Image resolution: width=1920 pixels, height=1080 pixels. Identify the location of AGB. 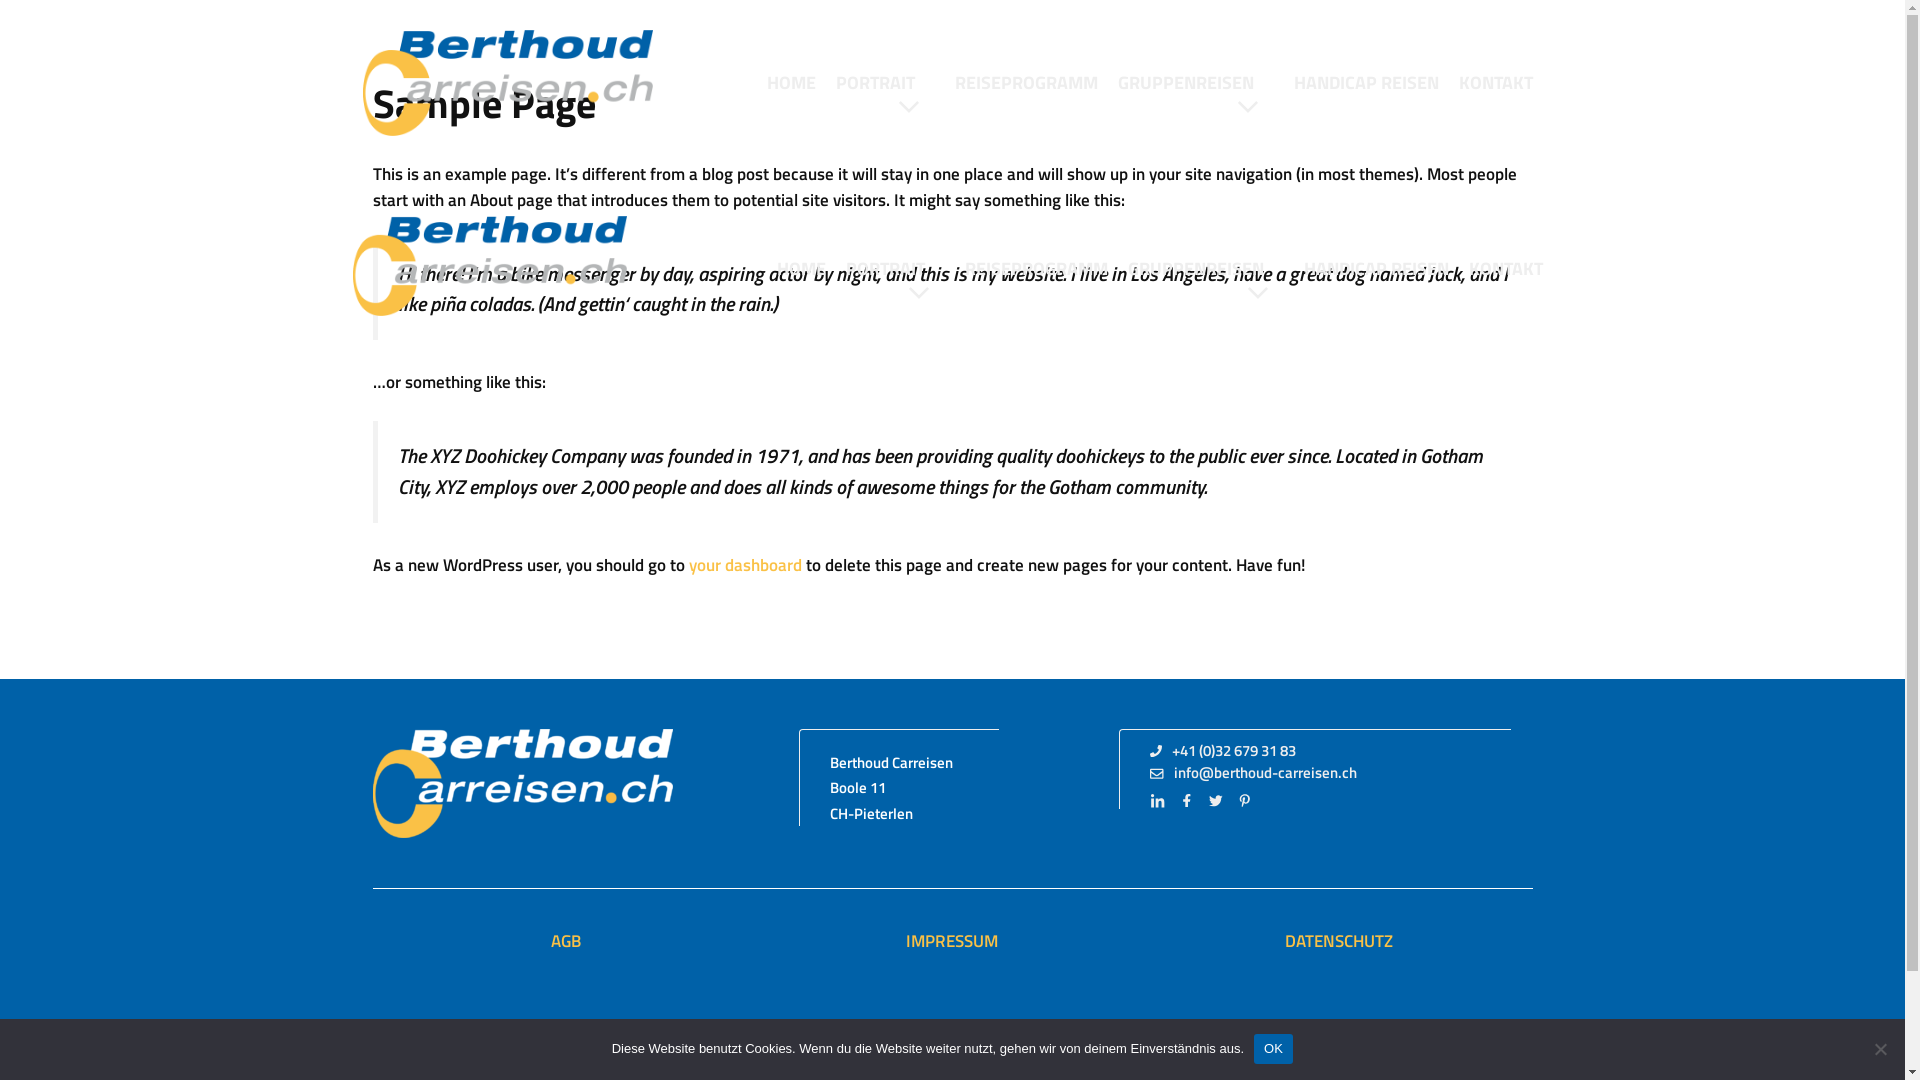
(566, 941).